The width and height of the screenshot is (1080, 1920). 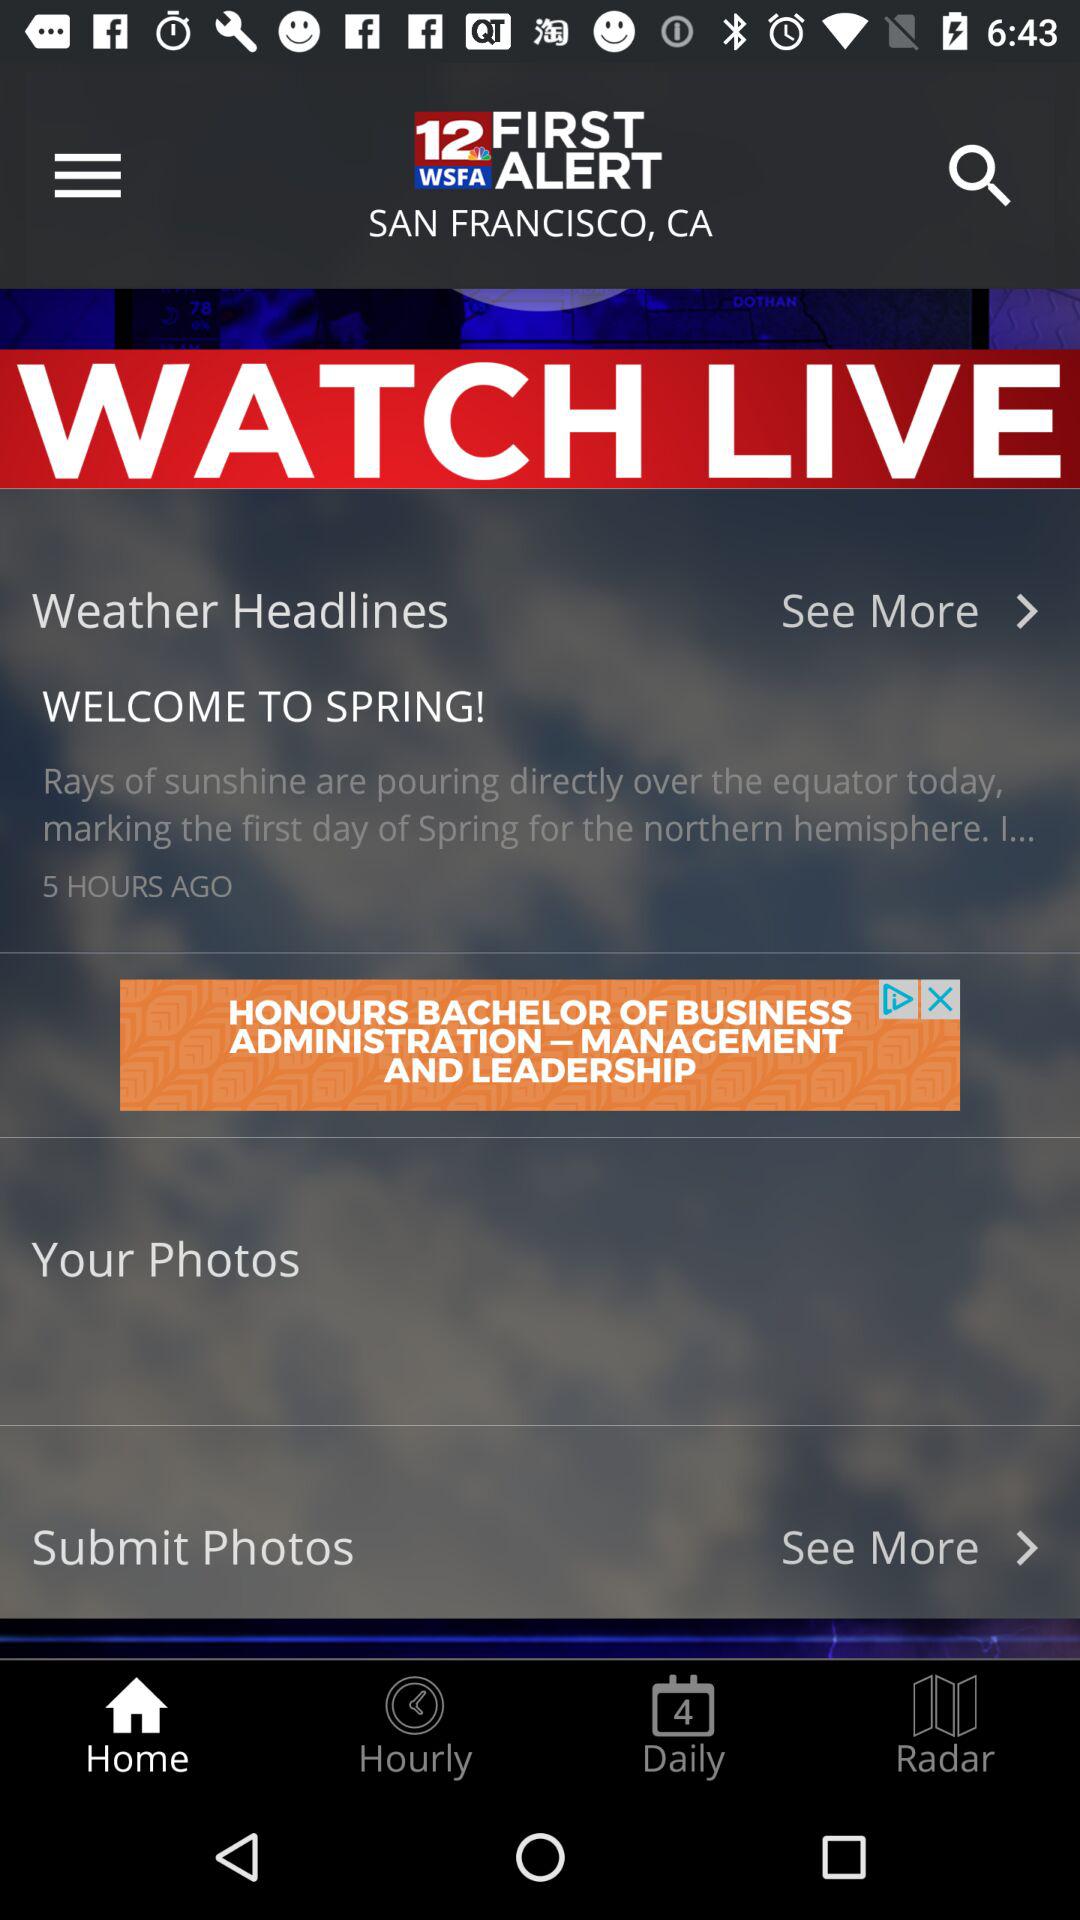 What do you see at coordinates (683, 1726) in the screenshot?
I see `turn off the item to the right of the hourly radio button` at bounding box center [683, 1726].